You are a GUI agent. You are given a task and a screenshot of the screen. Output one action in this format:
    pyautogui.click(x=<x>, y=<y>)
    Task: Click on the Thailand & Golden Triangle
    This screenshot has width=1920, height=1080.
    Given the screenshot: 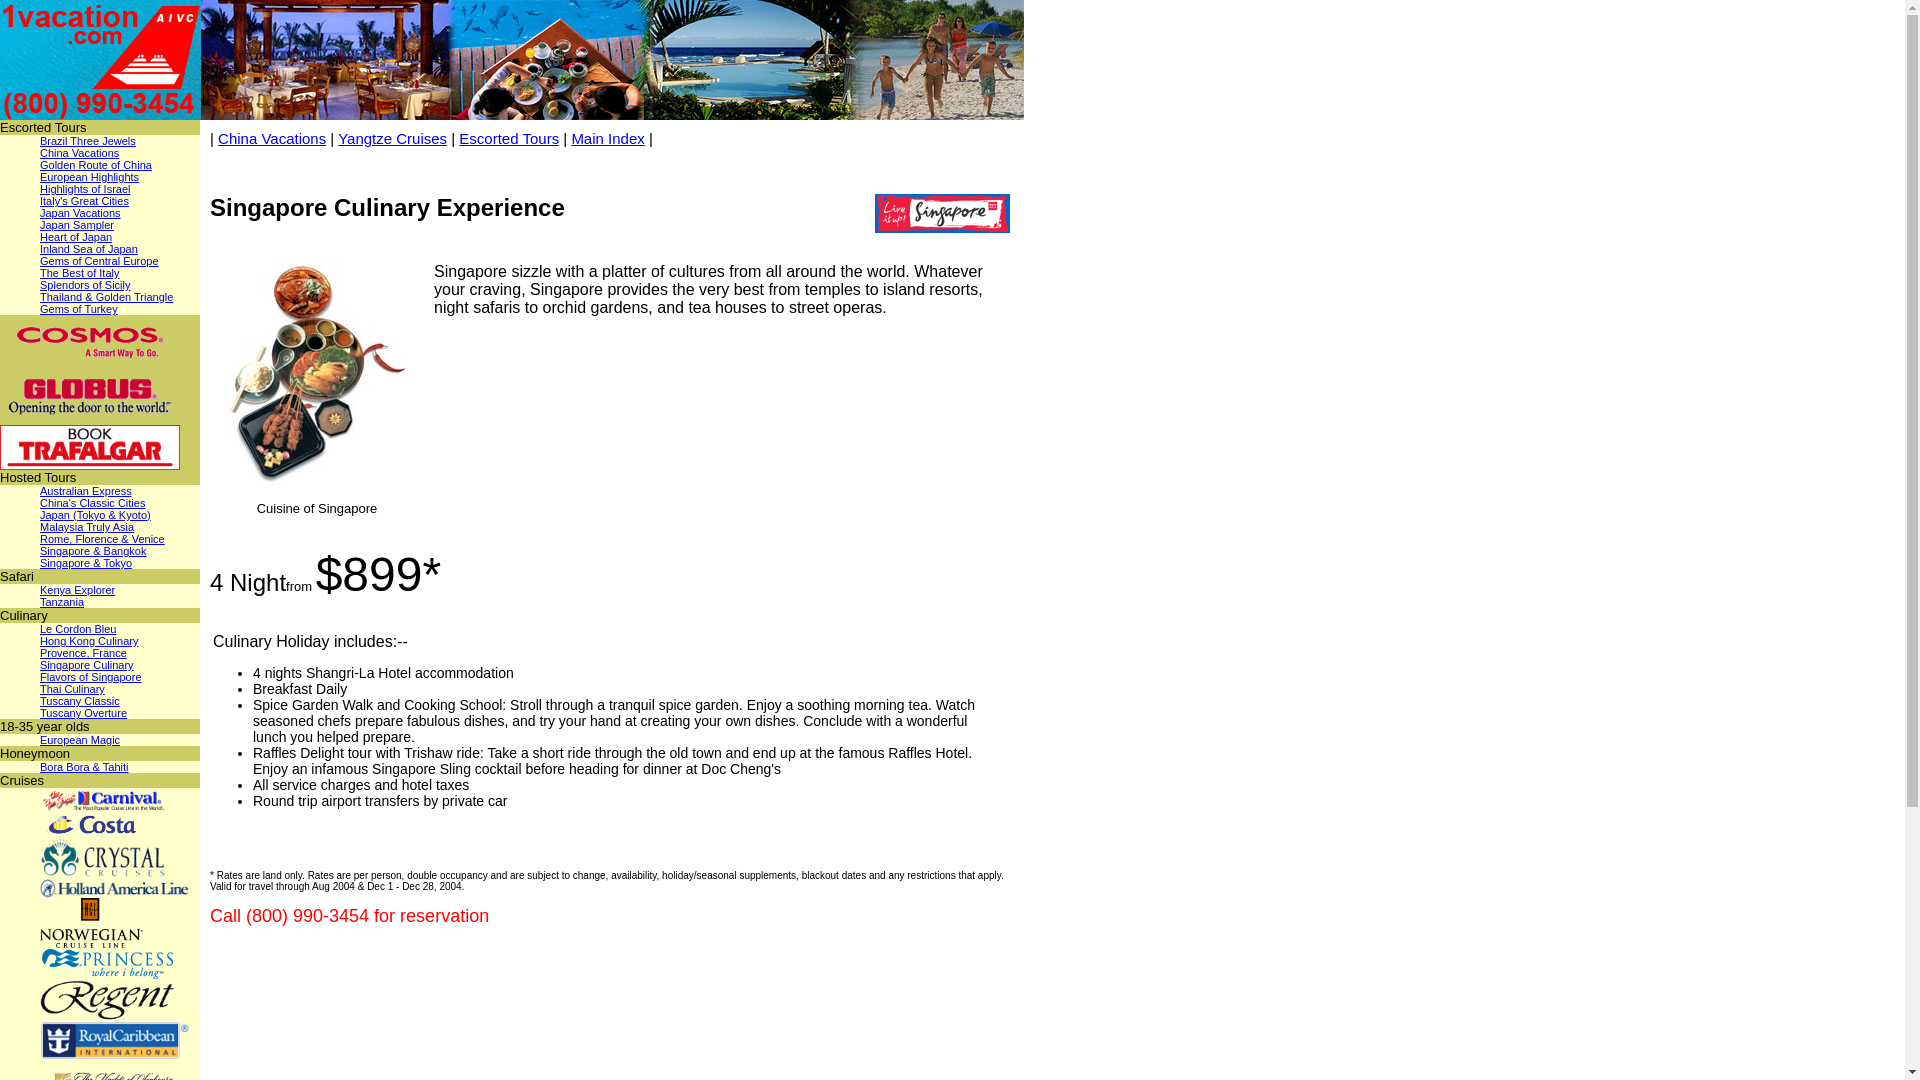 What is the action you would take?
    pyautogui.click(x=106, y=297)
    